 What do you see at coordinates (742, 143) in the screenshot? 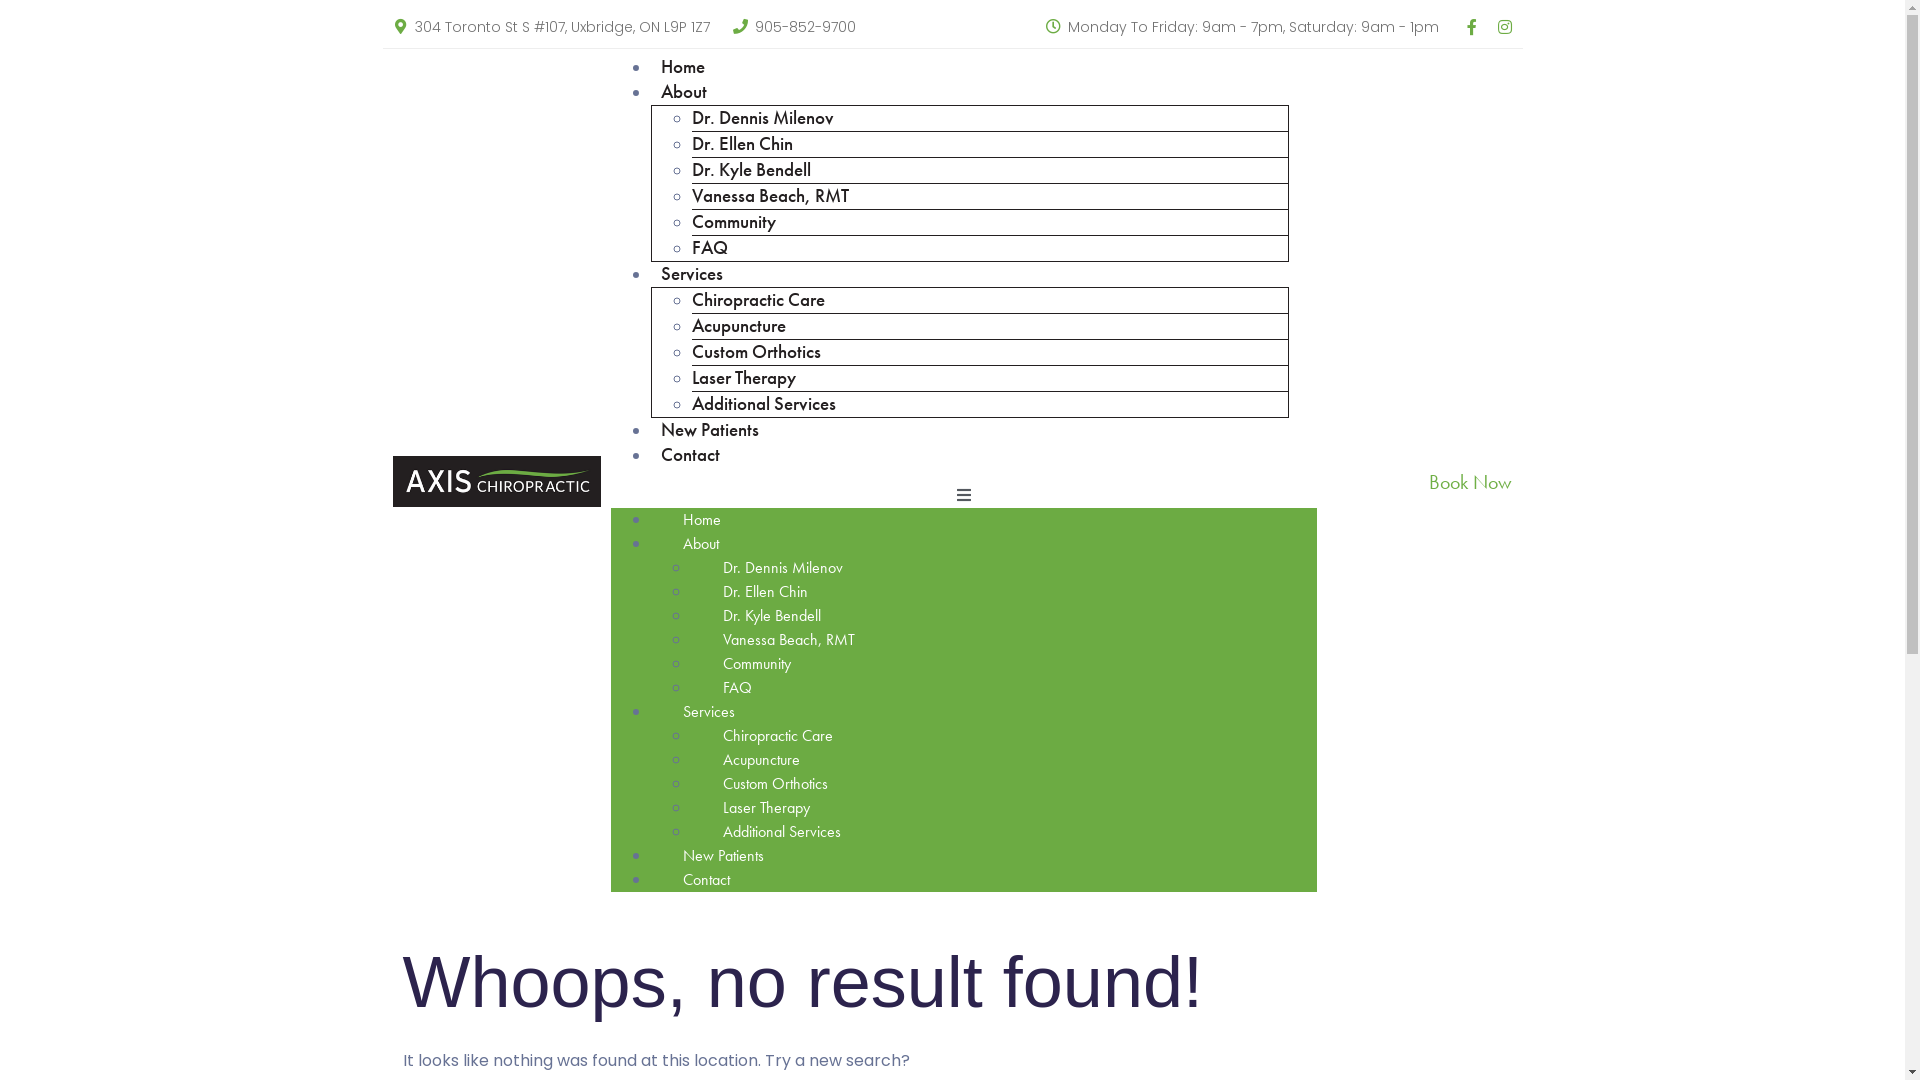
I see `Dr. Ellen Chin` at bounding box center [742, 143].